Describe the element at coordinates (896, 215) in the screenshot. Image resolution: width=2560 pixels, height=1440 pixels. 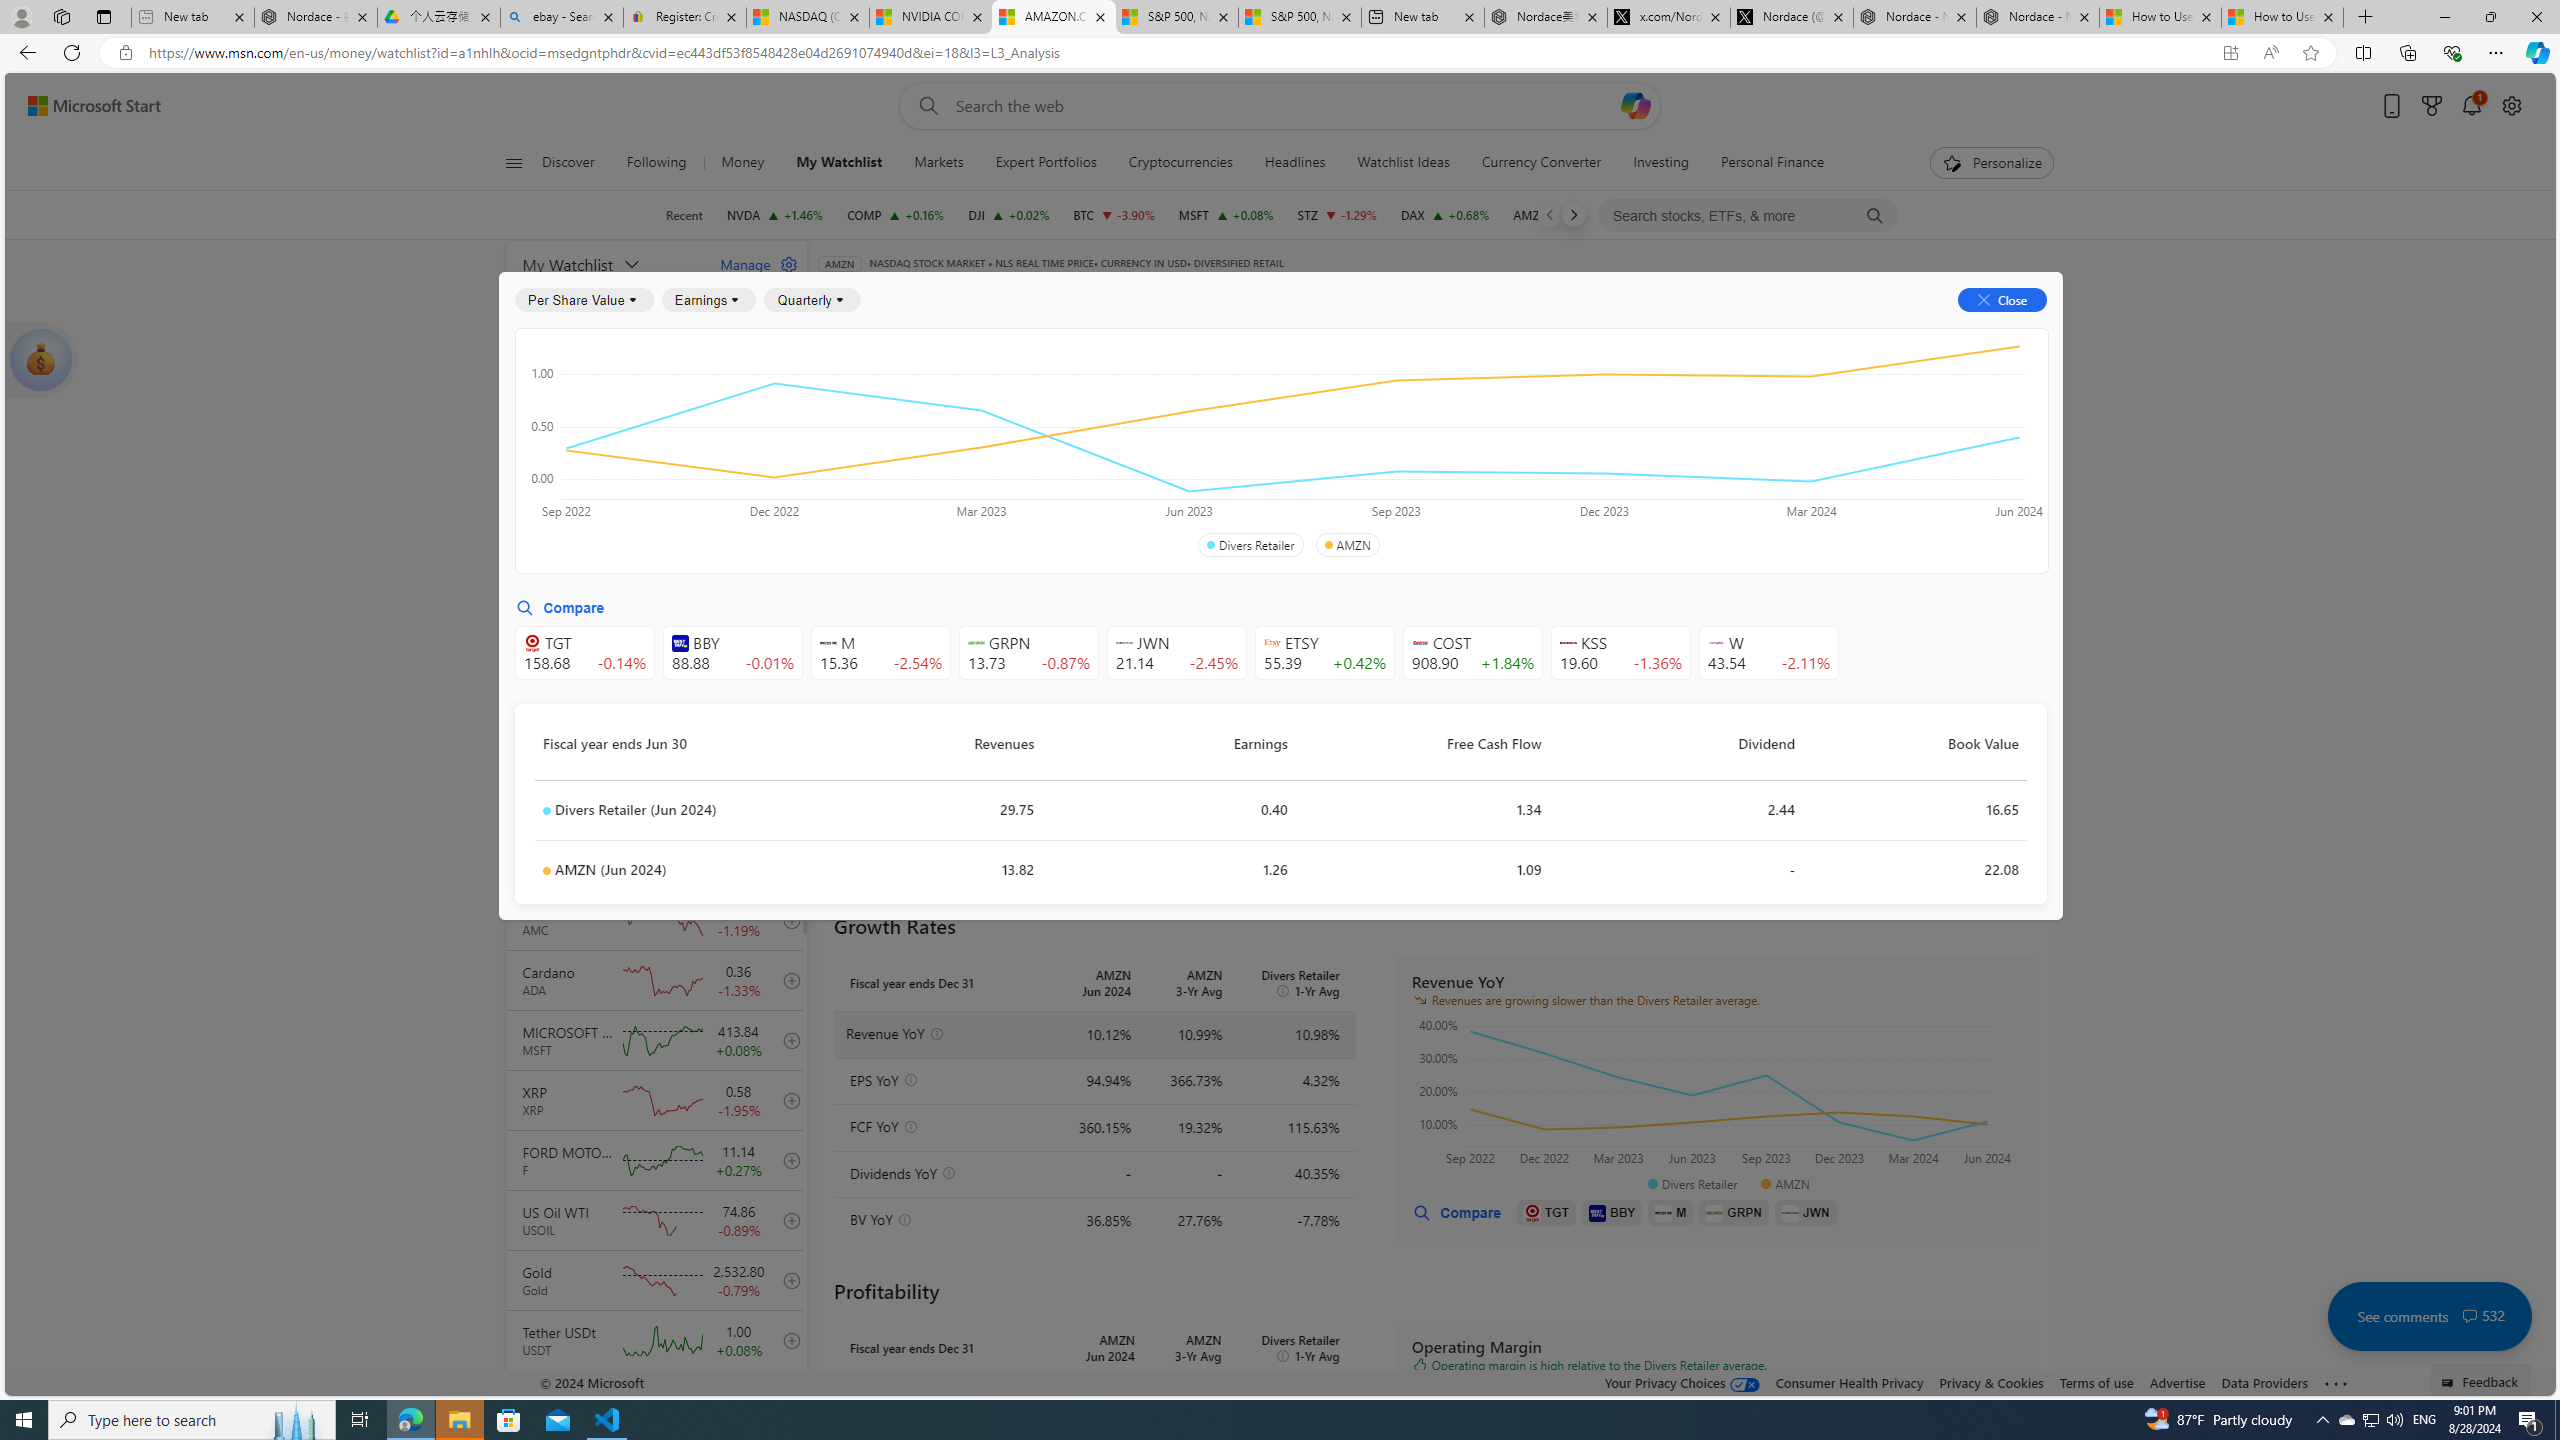
I see `COMP NASDAQ increase 17,754.82 +29.06 +0.16%` at that location.